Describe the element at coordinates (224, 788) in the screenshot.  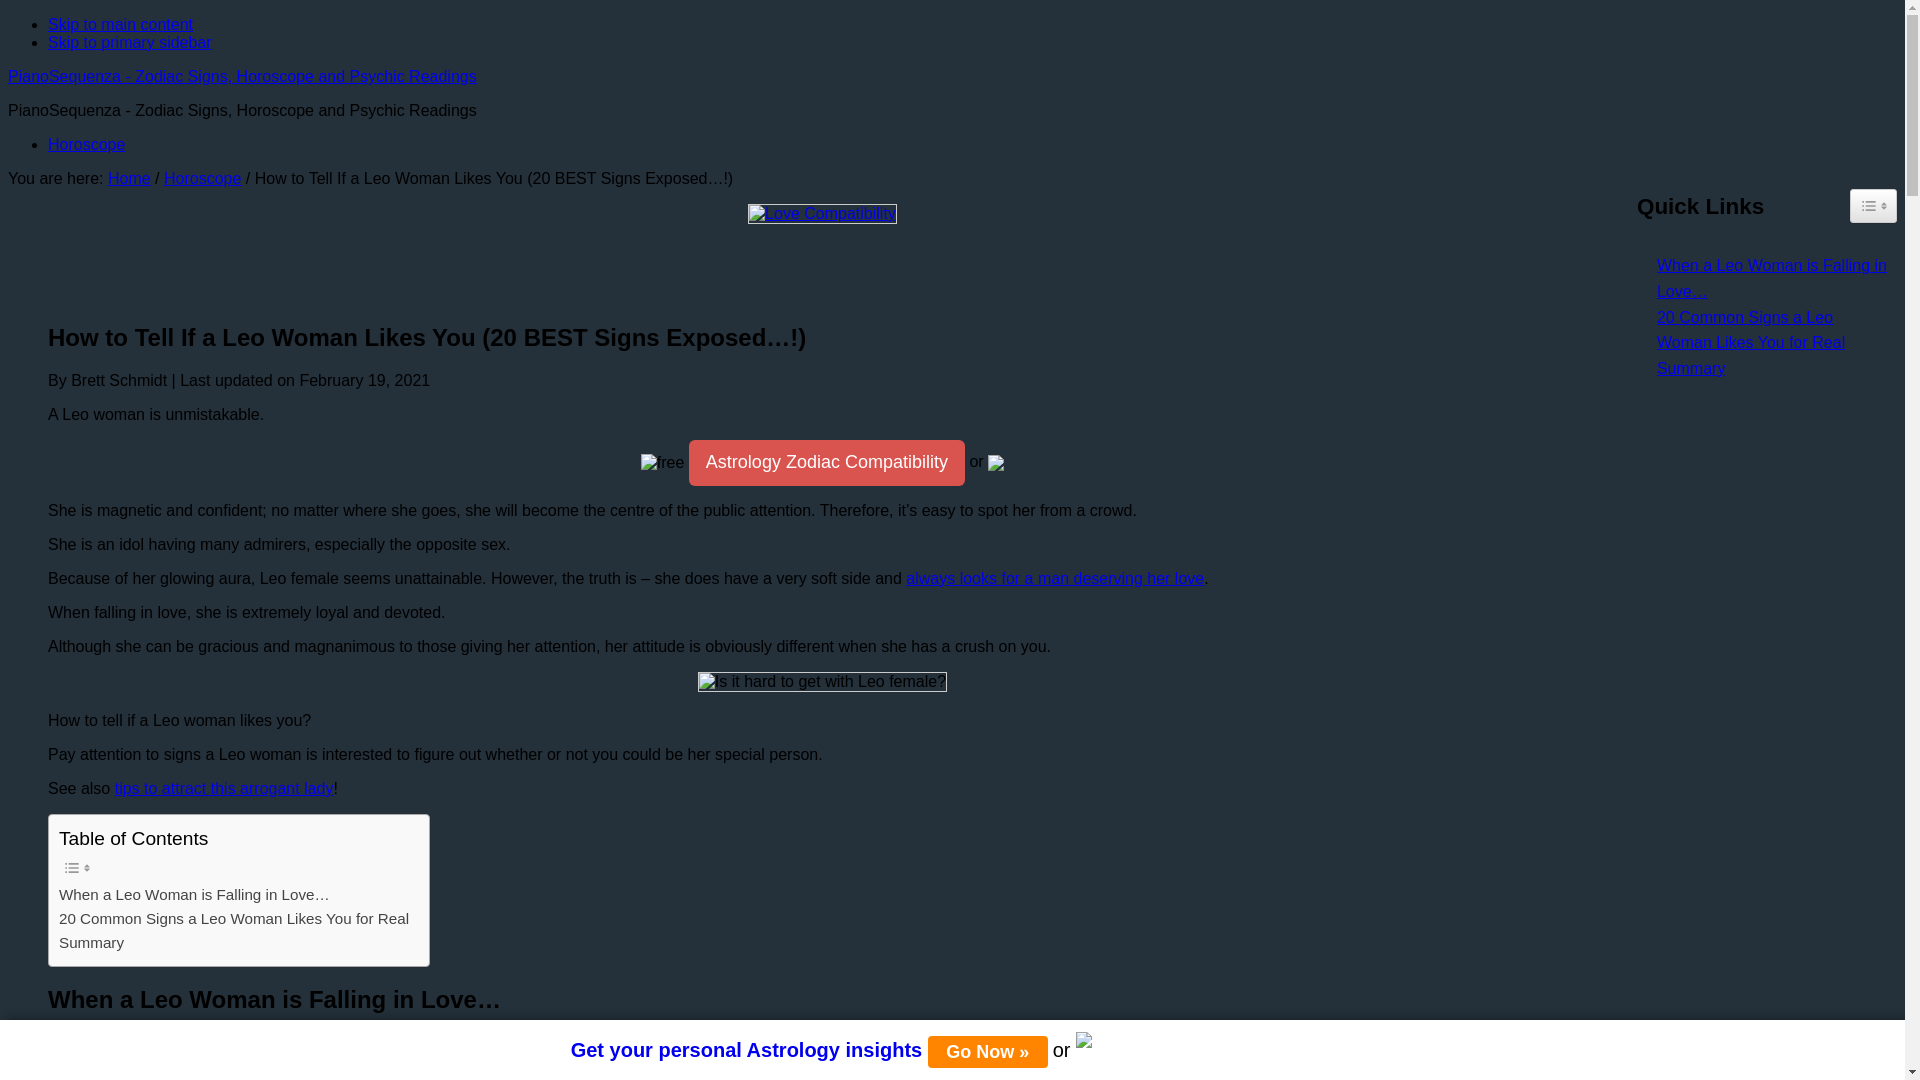
I see `tips to attract this arrogant lady` at that location.